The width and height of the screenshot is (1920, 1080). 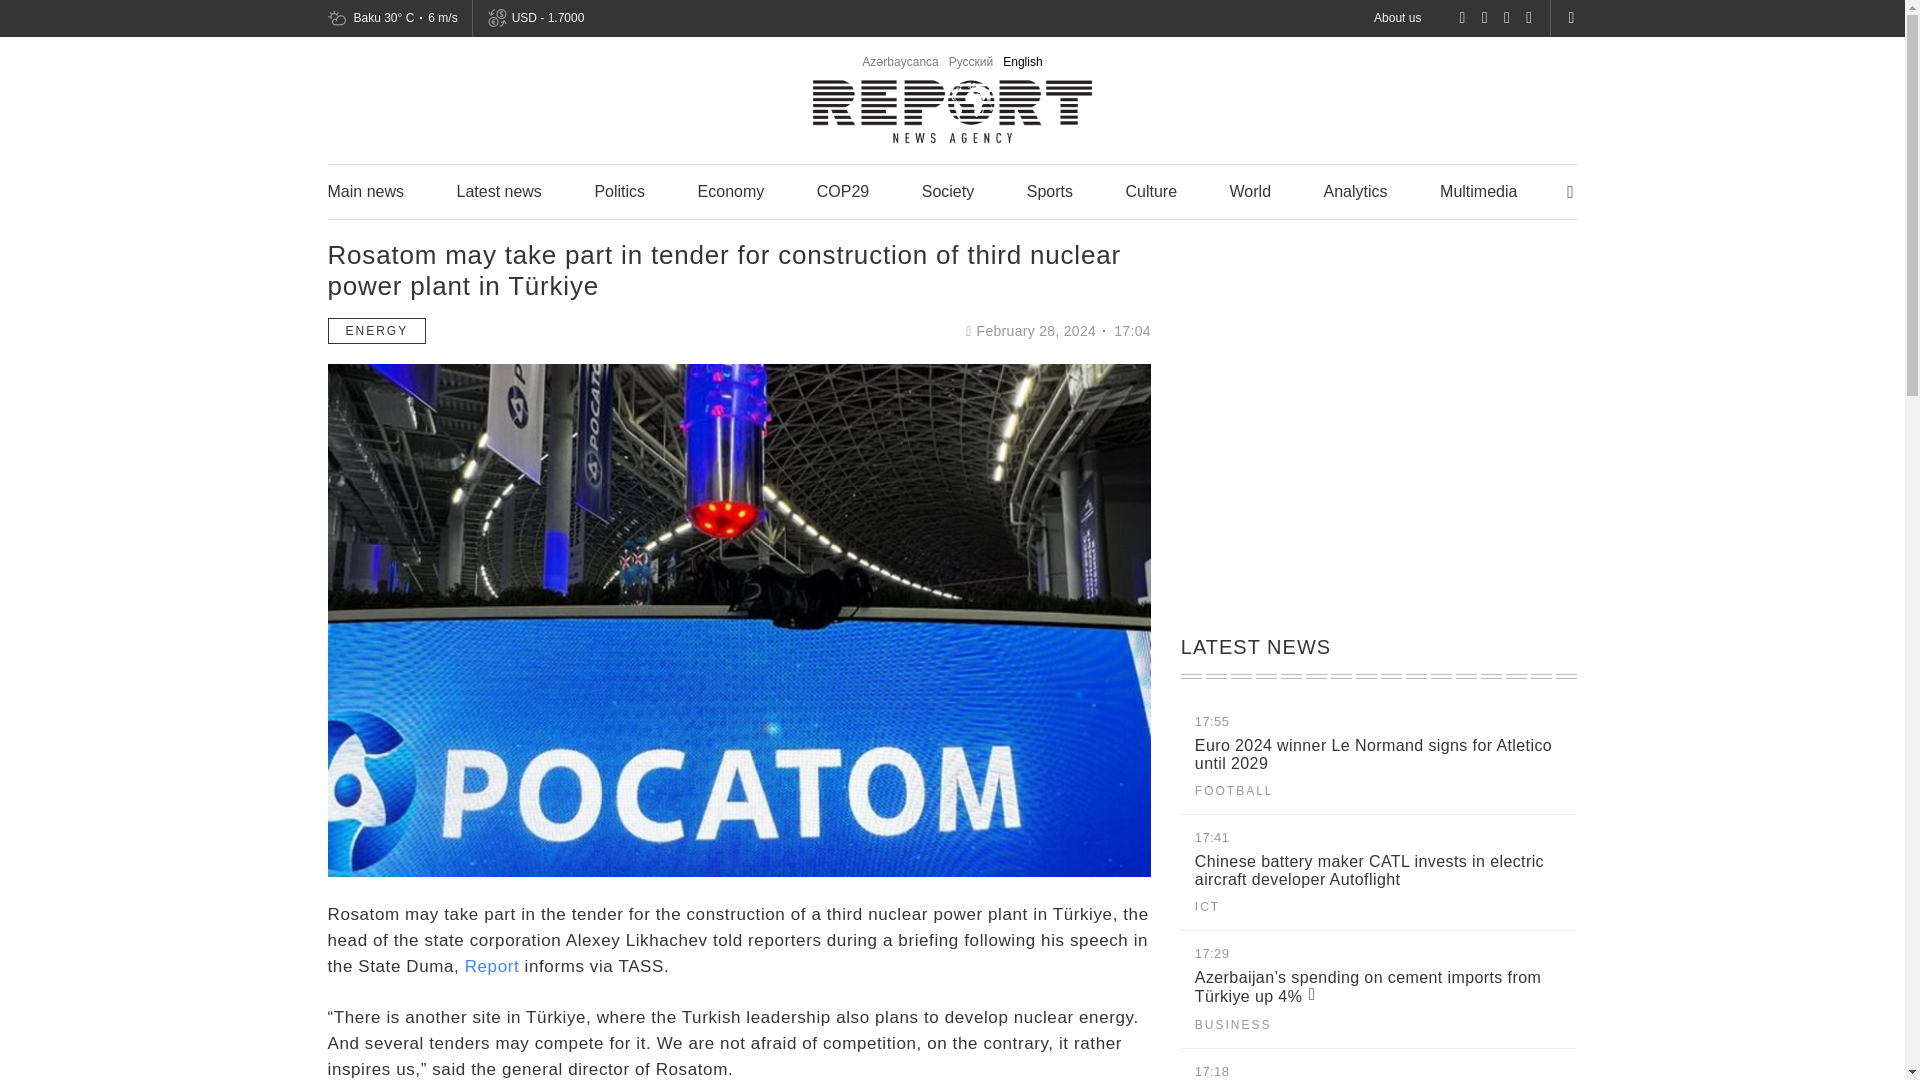 I want to click on About us, so click(x=1397, y=17).